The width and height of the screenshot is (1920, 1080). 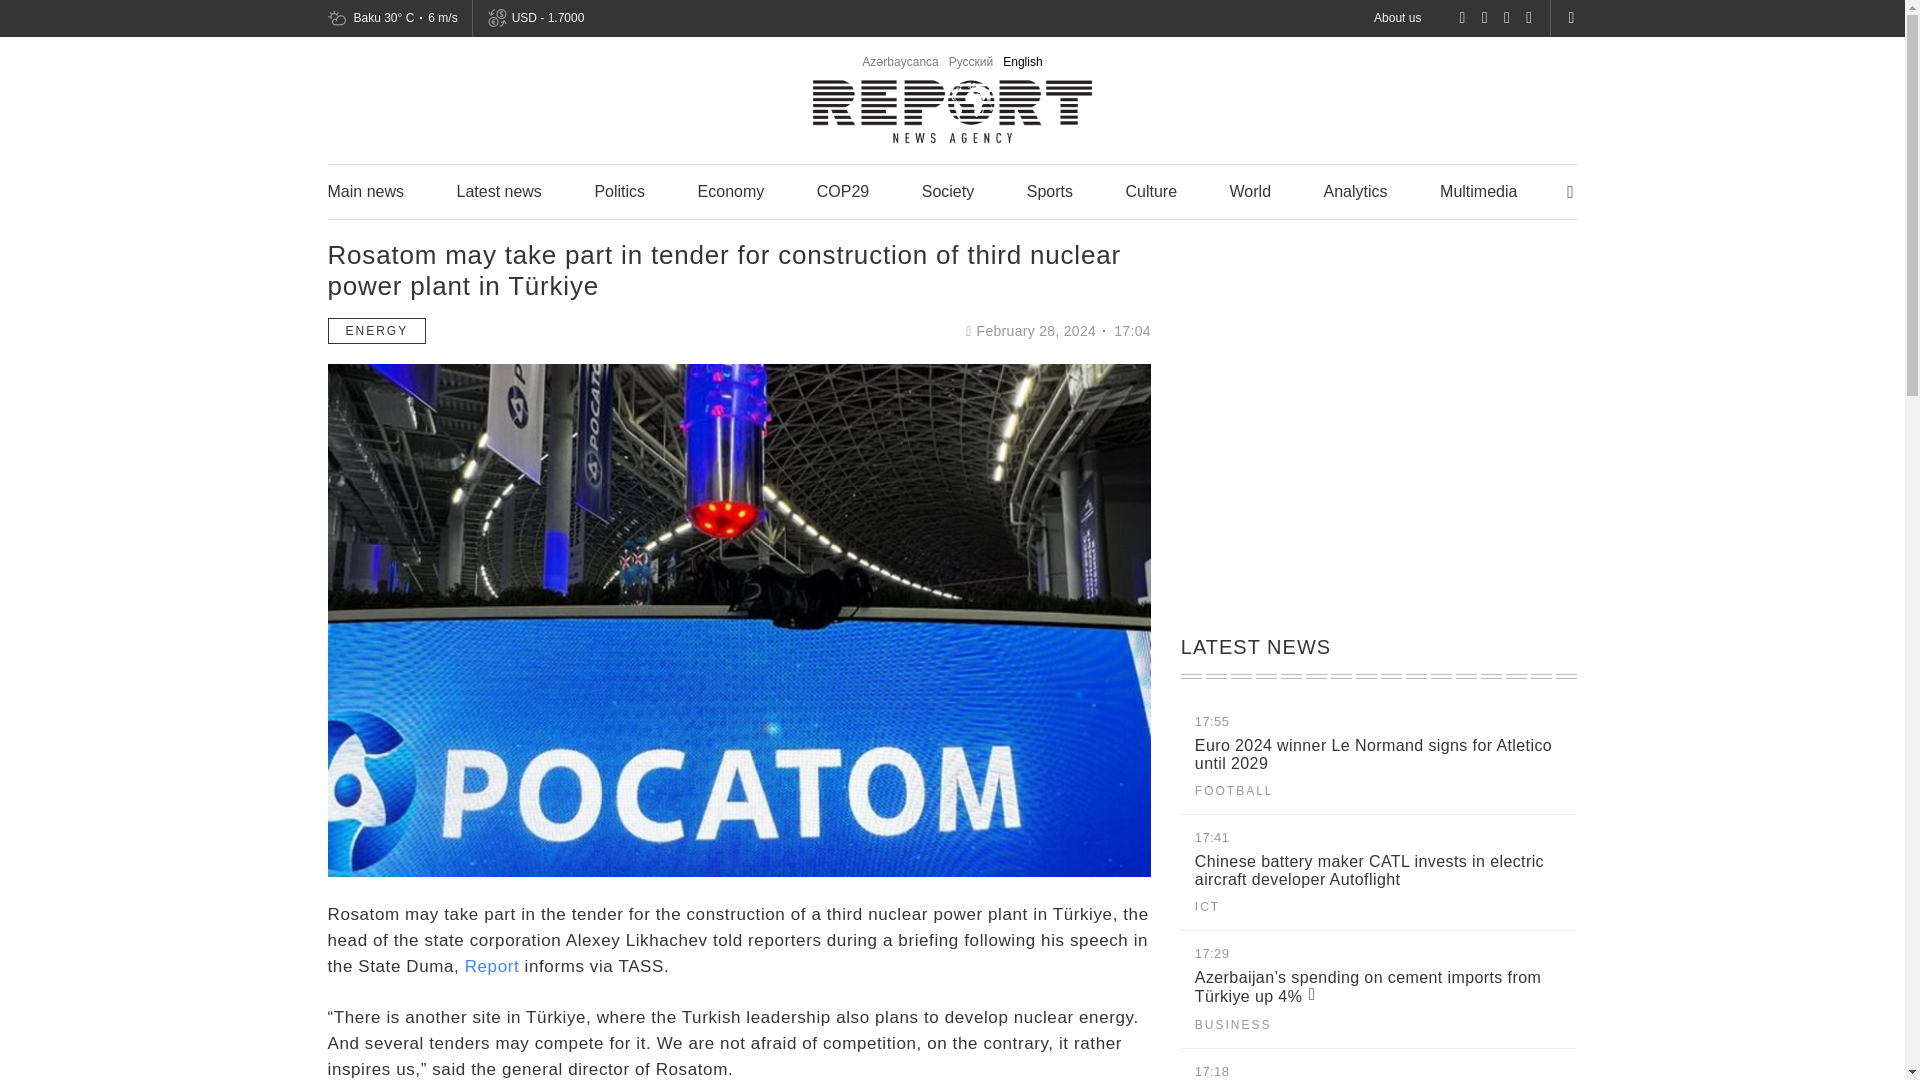 I want to click on About us, so click(x=1397, y=17).